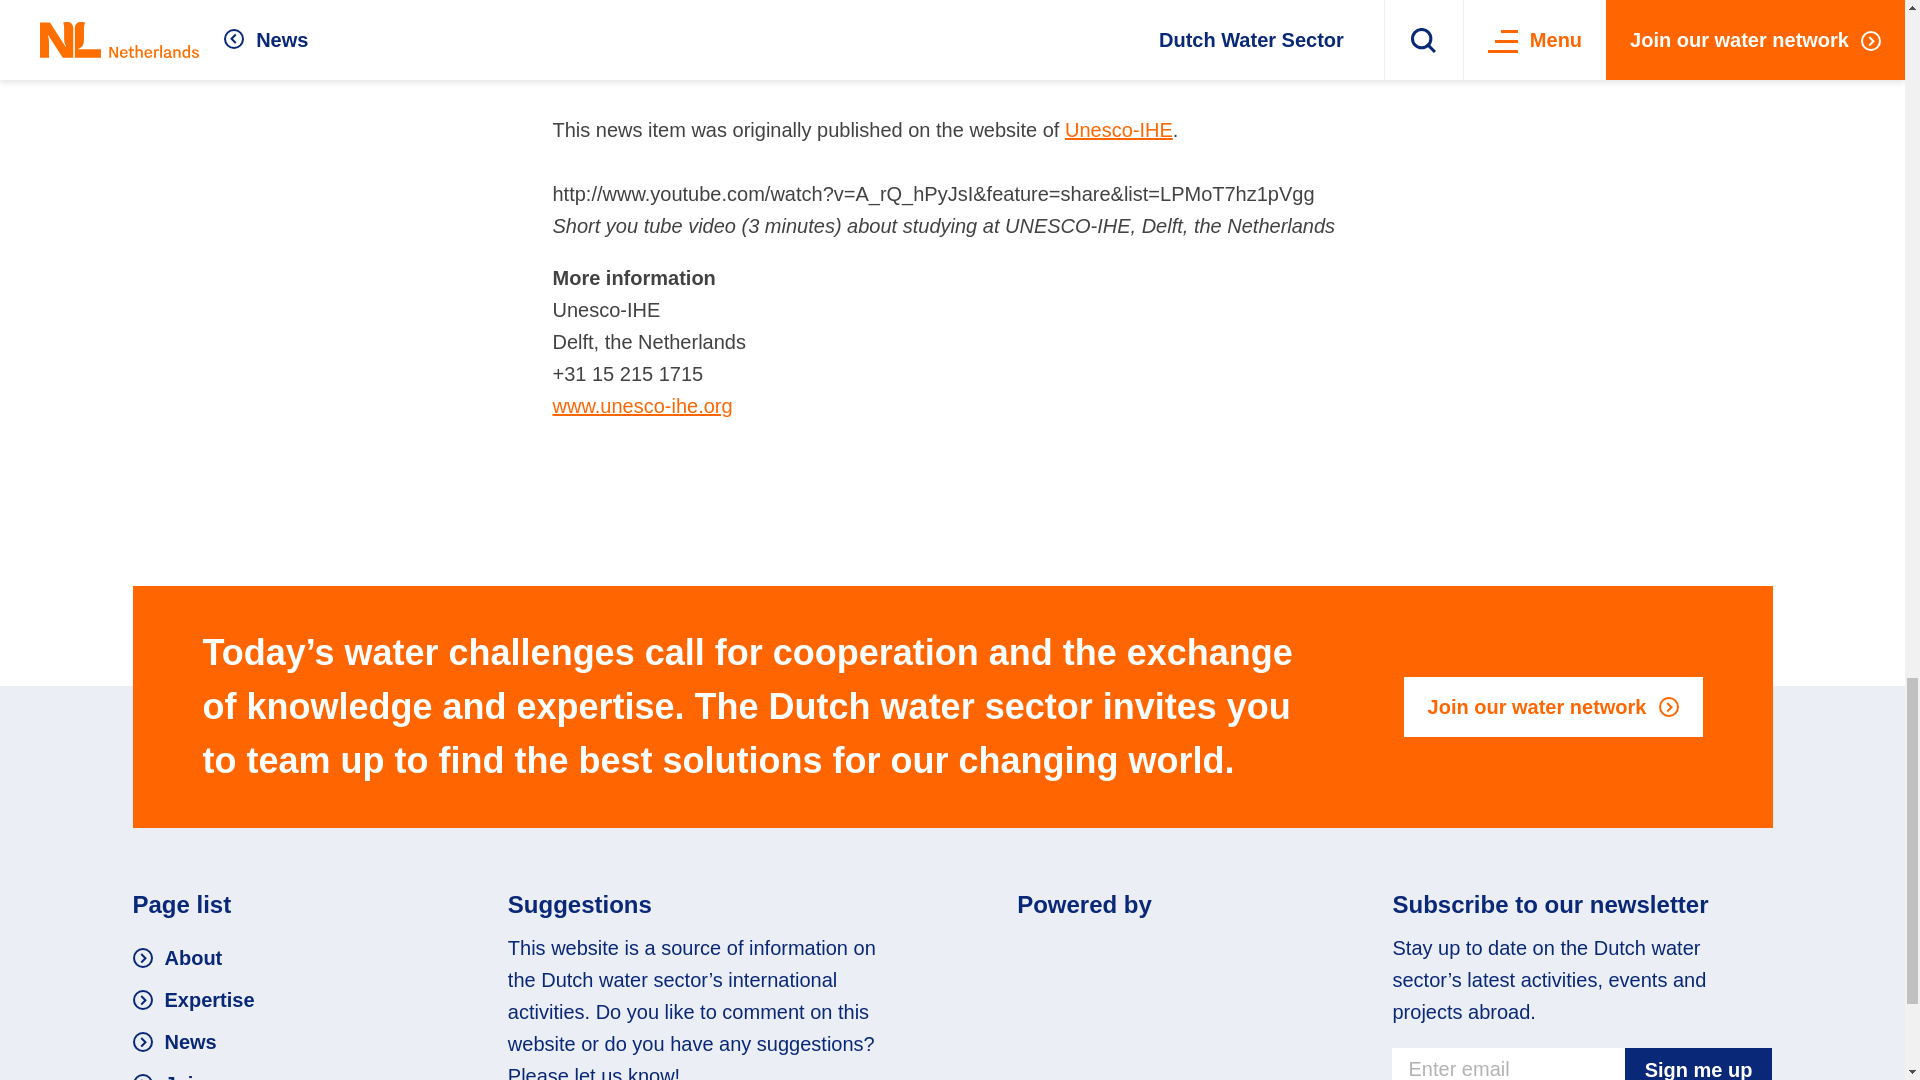 This screenshot has height=1080, width=1920. I want to click on About, so click(177, 958).